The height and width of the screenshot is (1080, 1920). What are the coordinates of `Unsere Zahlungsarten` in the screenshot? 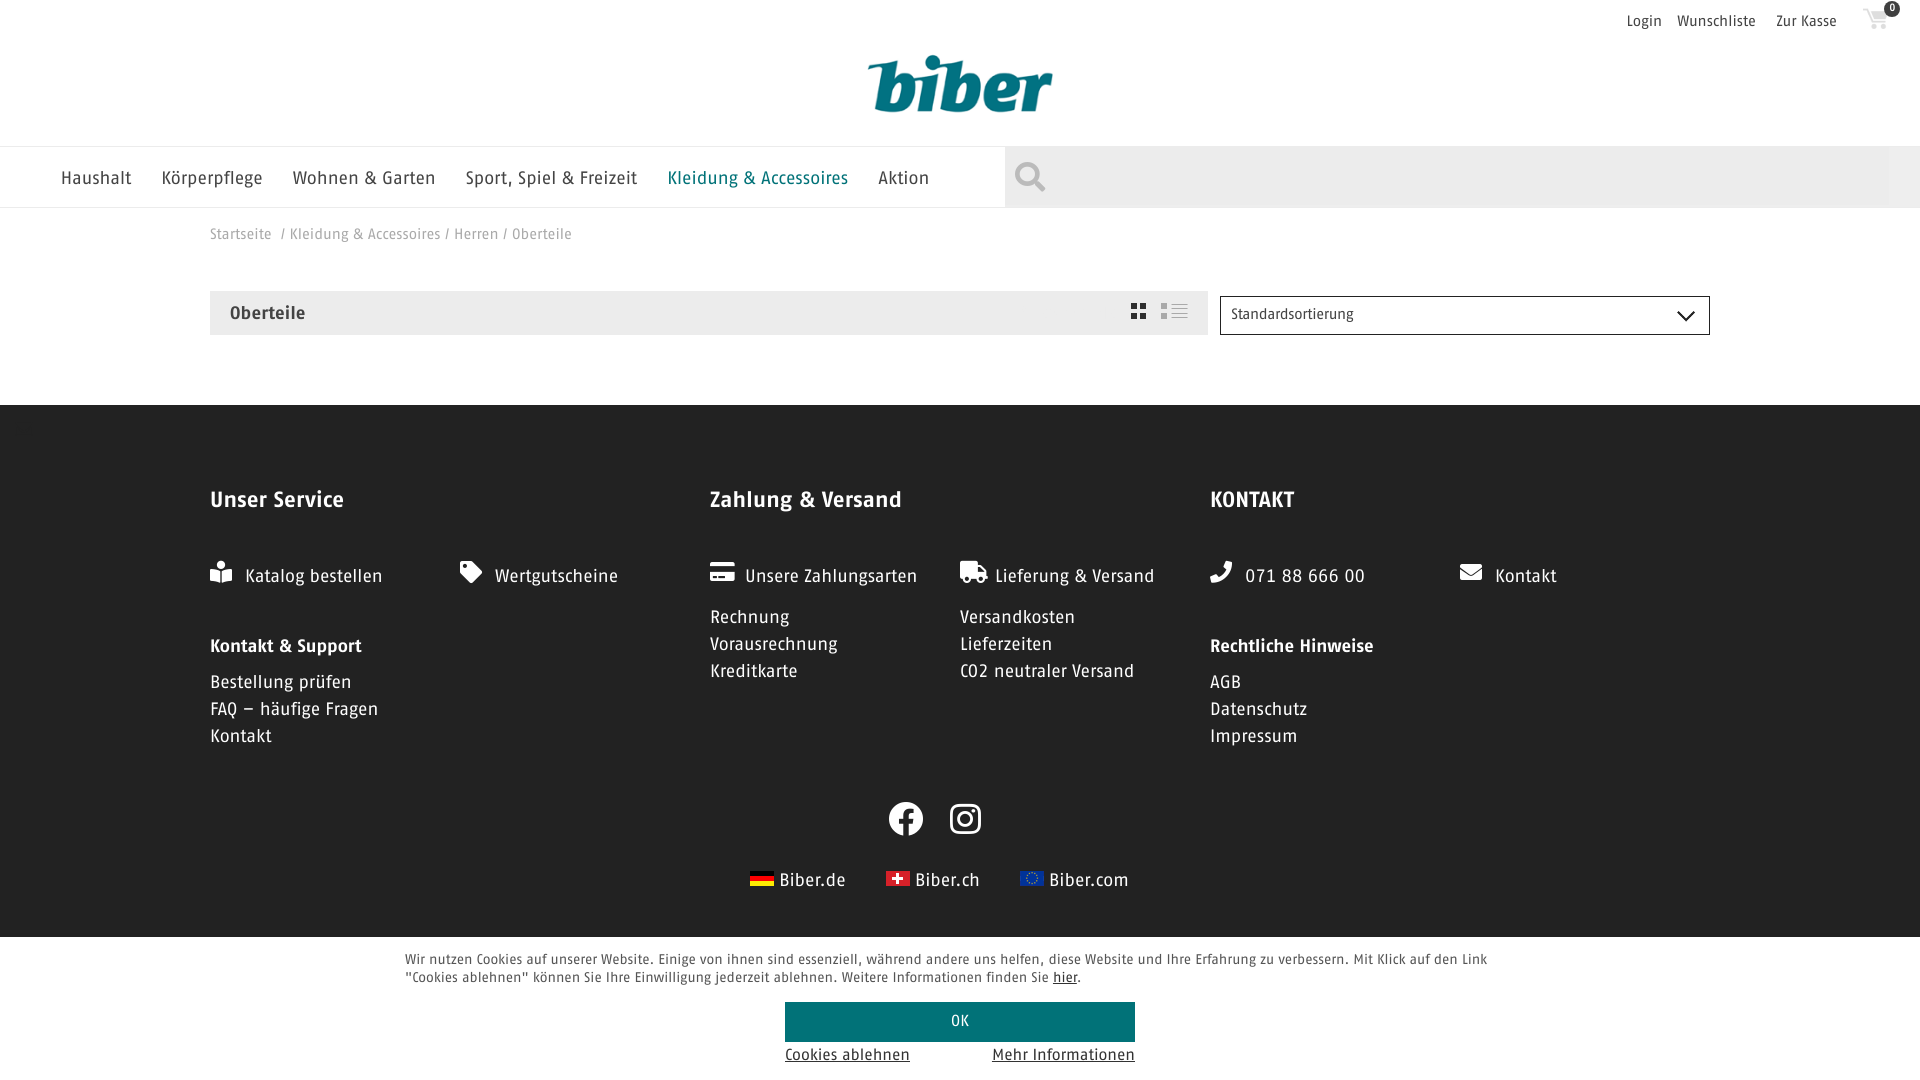 It's located at (832, 577).